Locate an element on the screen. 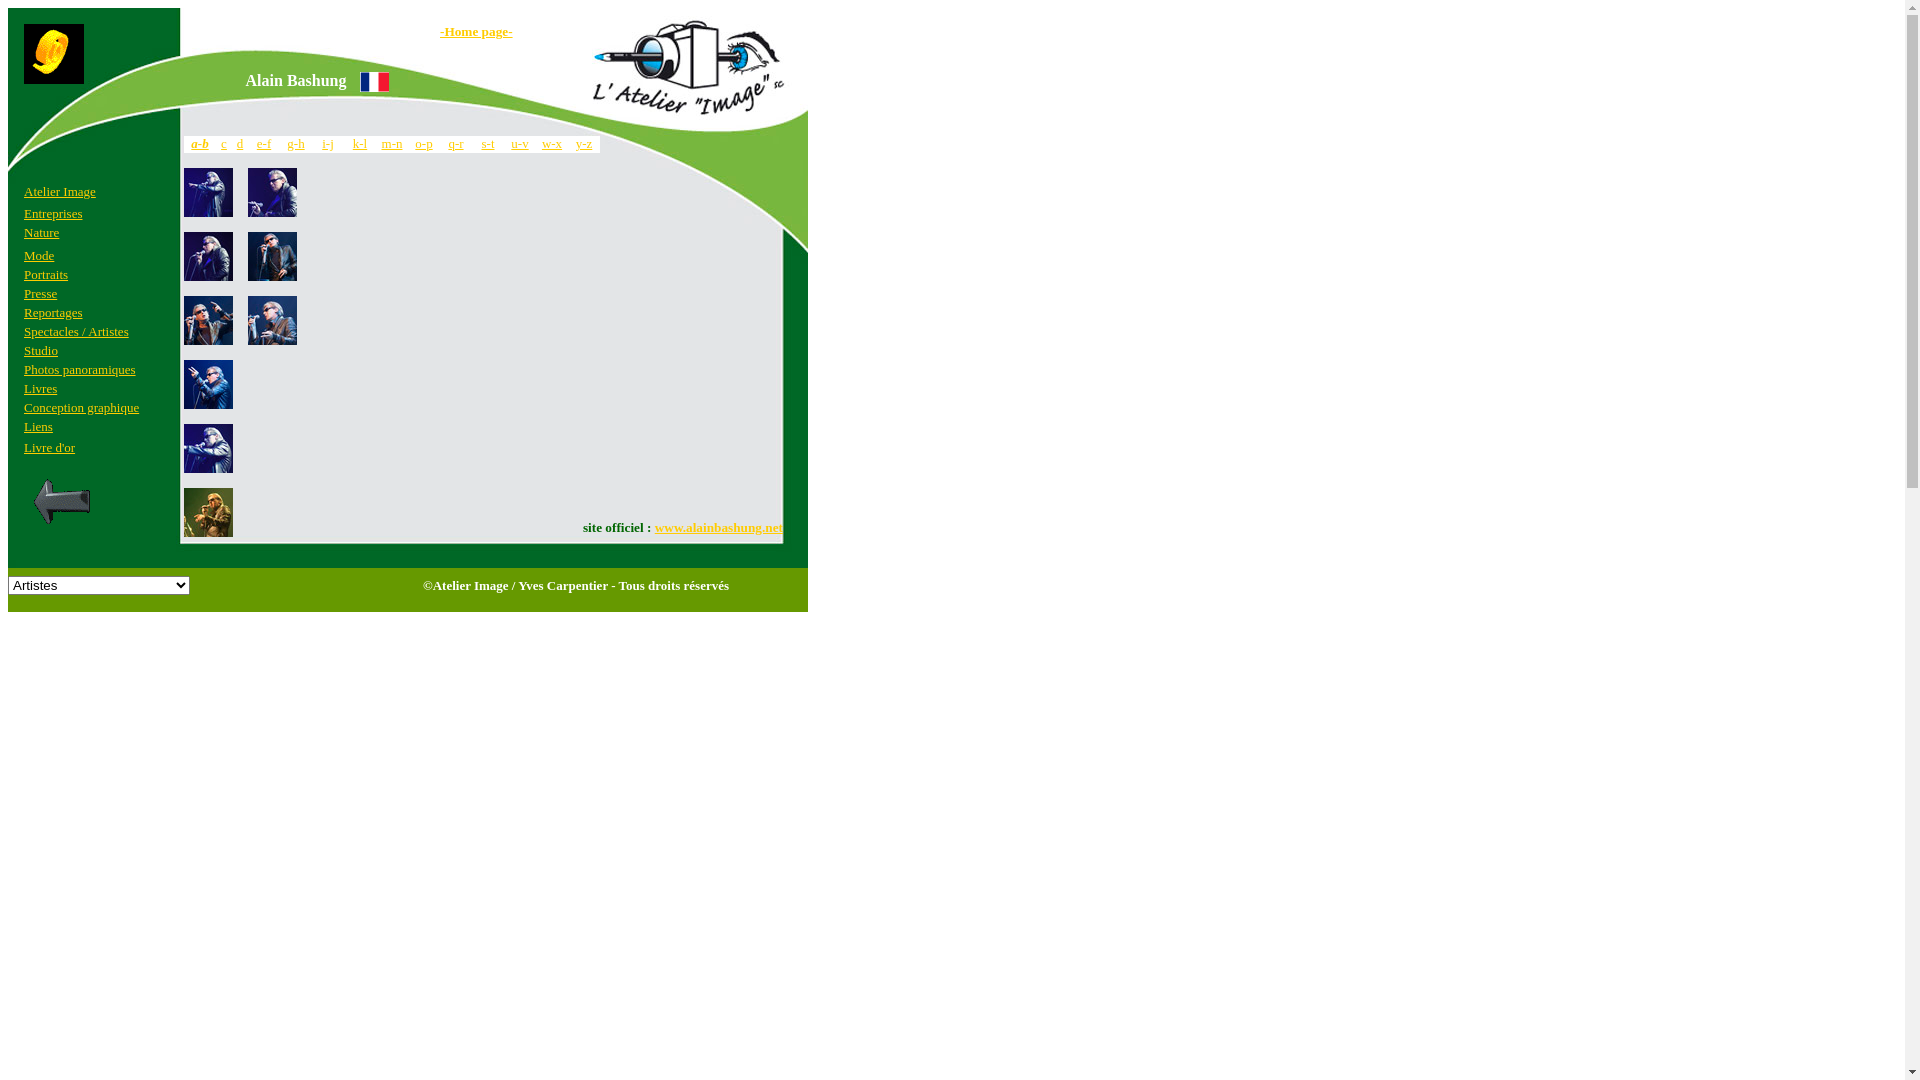 Image resolution: width=1920 pixels, height=1080 pixels. c is located at coordinates (224, 144).